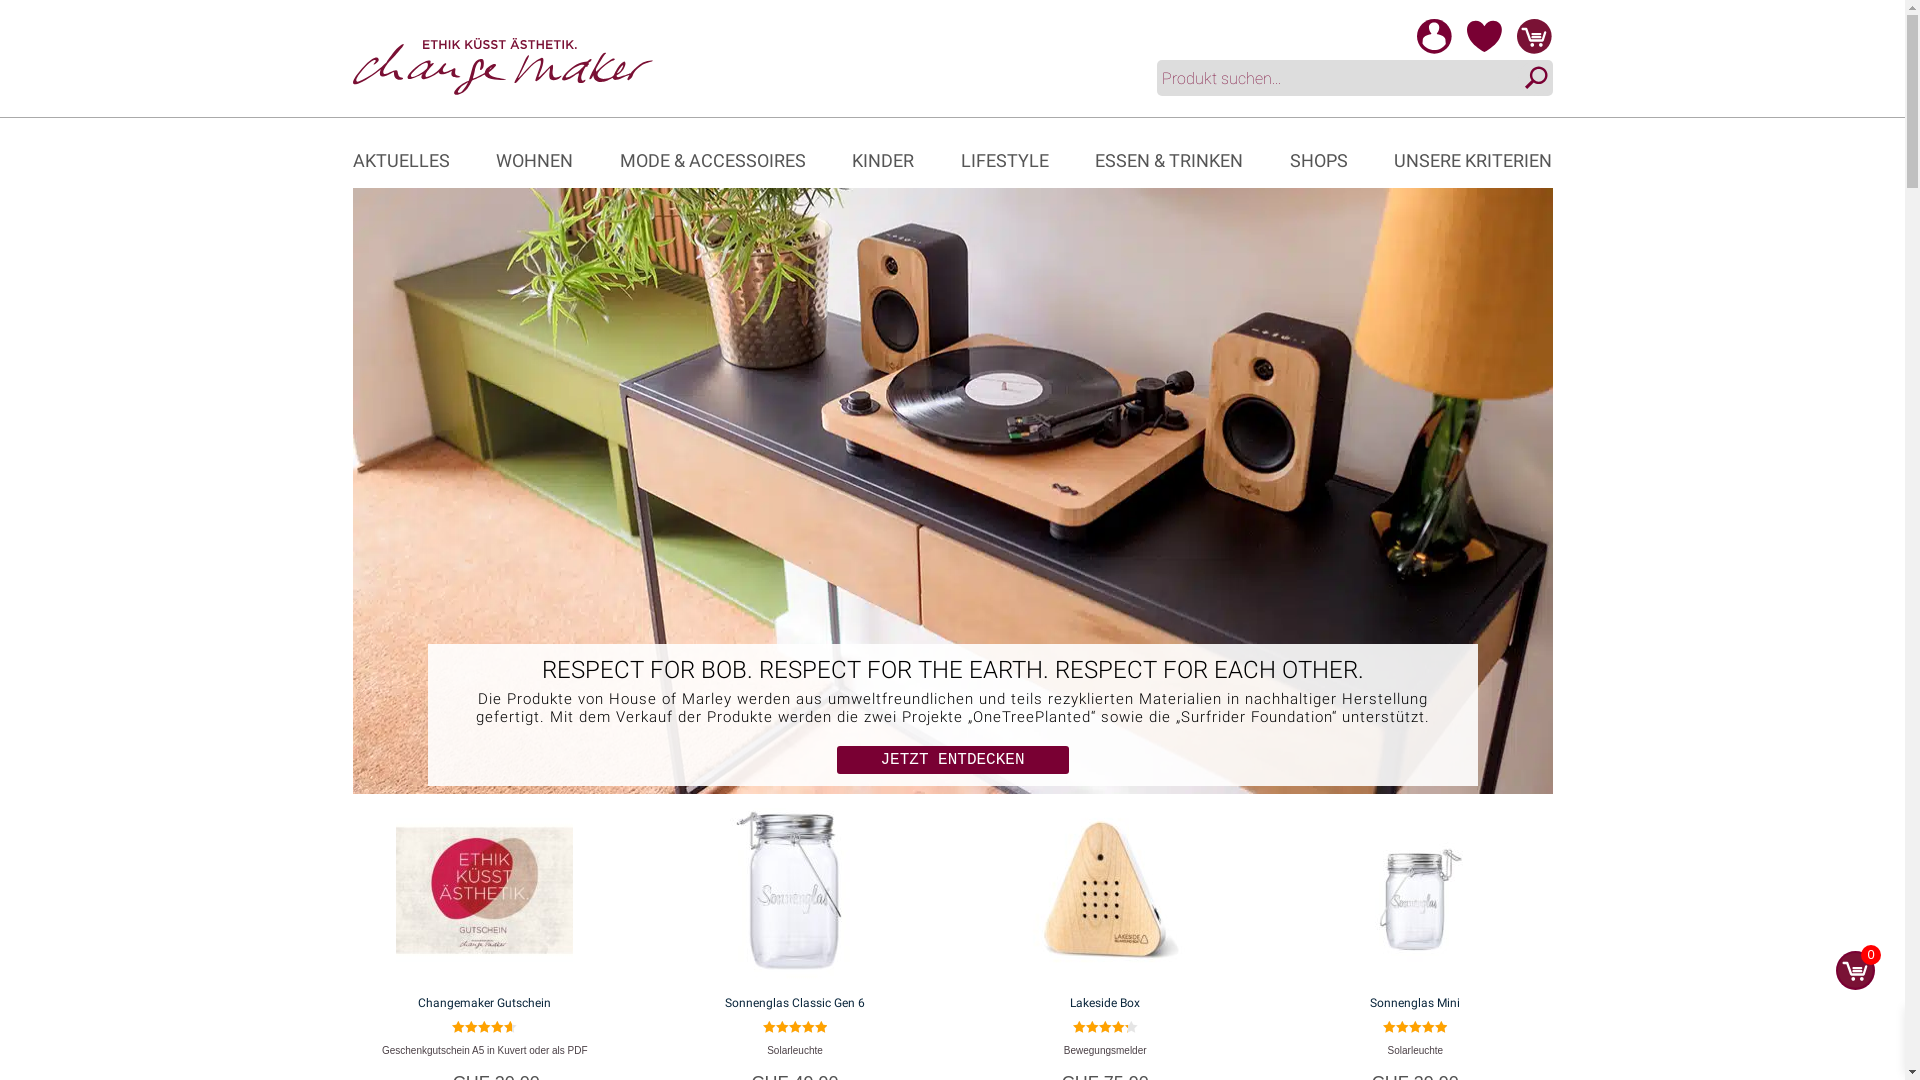 The height and width of the screenshot is (1080, 1920). Describe the element at coordinates (1484, 49) in the screenshot. I see `Wunschliste` at that location.